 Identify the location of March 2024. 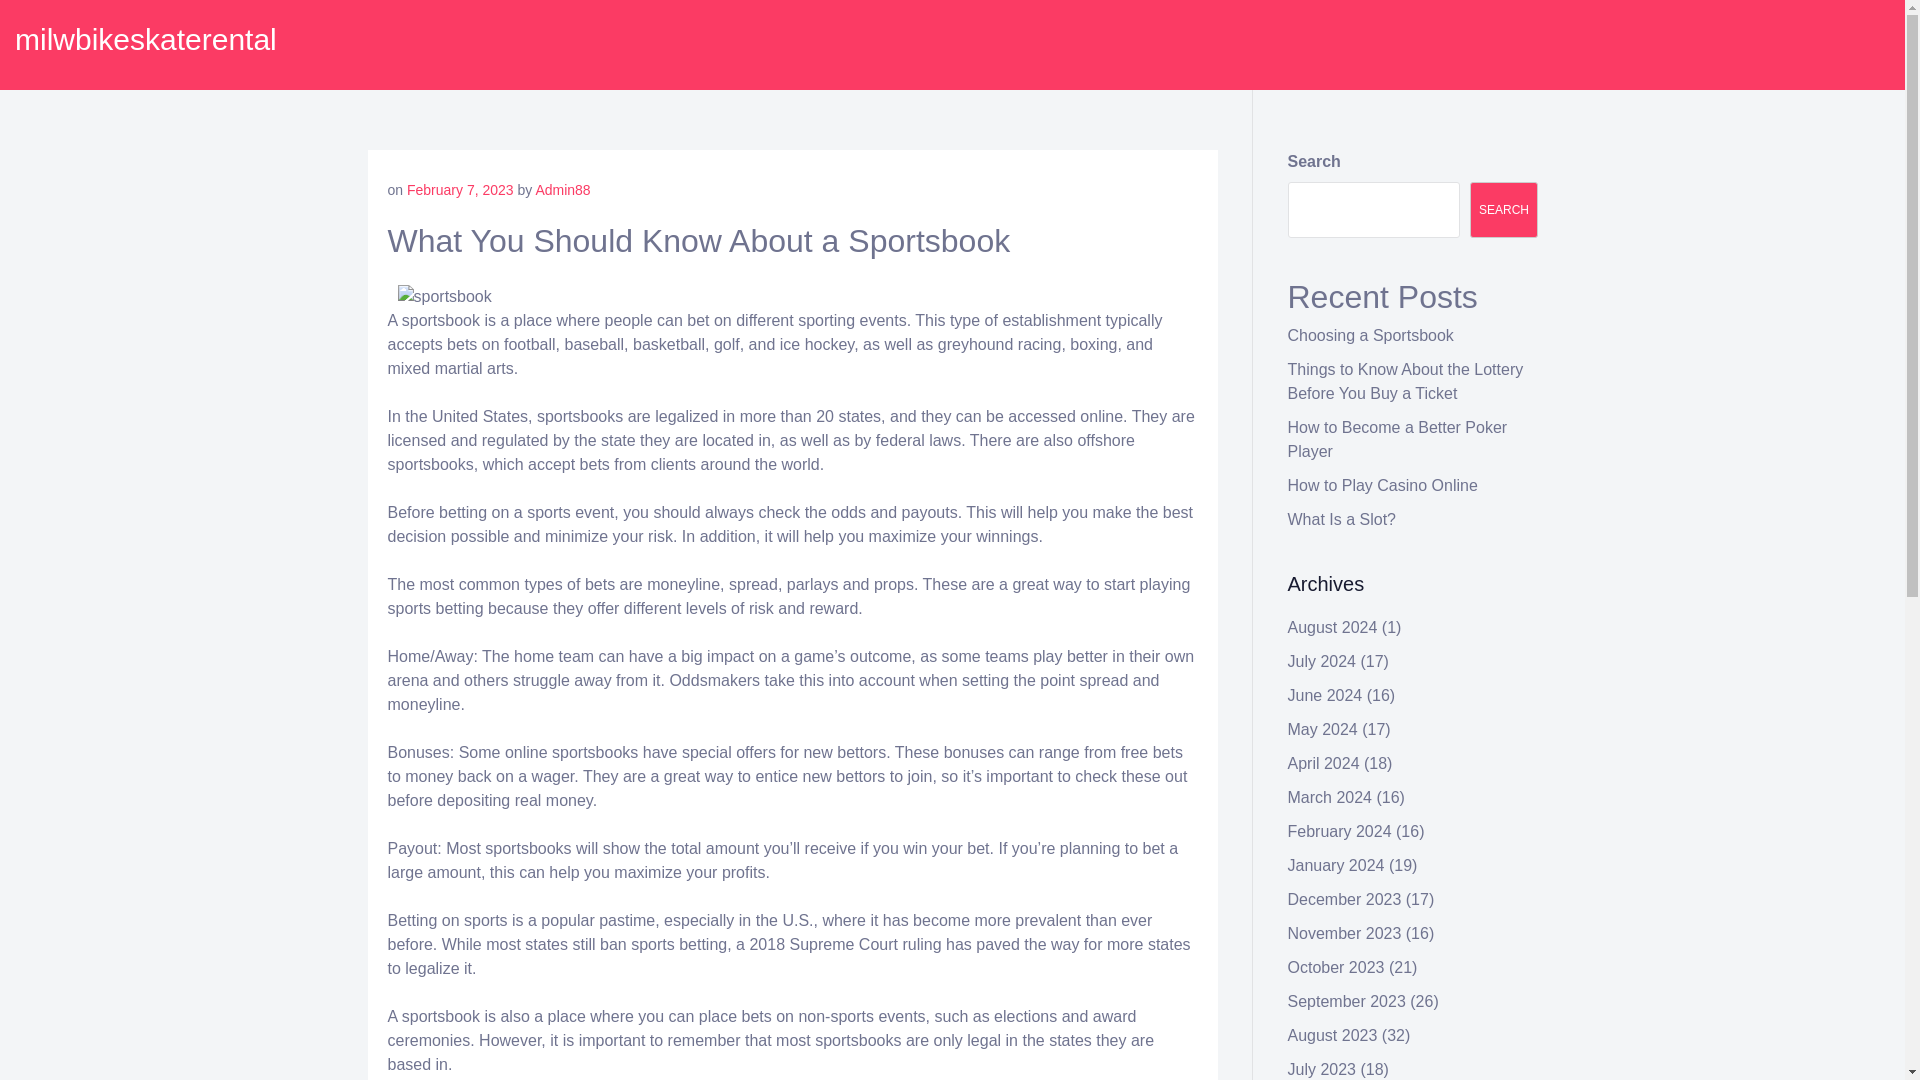
(1330, 797).